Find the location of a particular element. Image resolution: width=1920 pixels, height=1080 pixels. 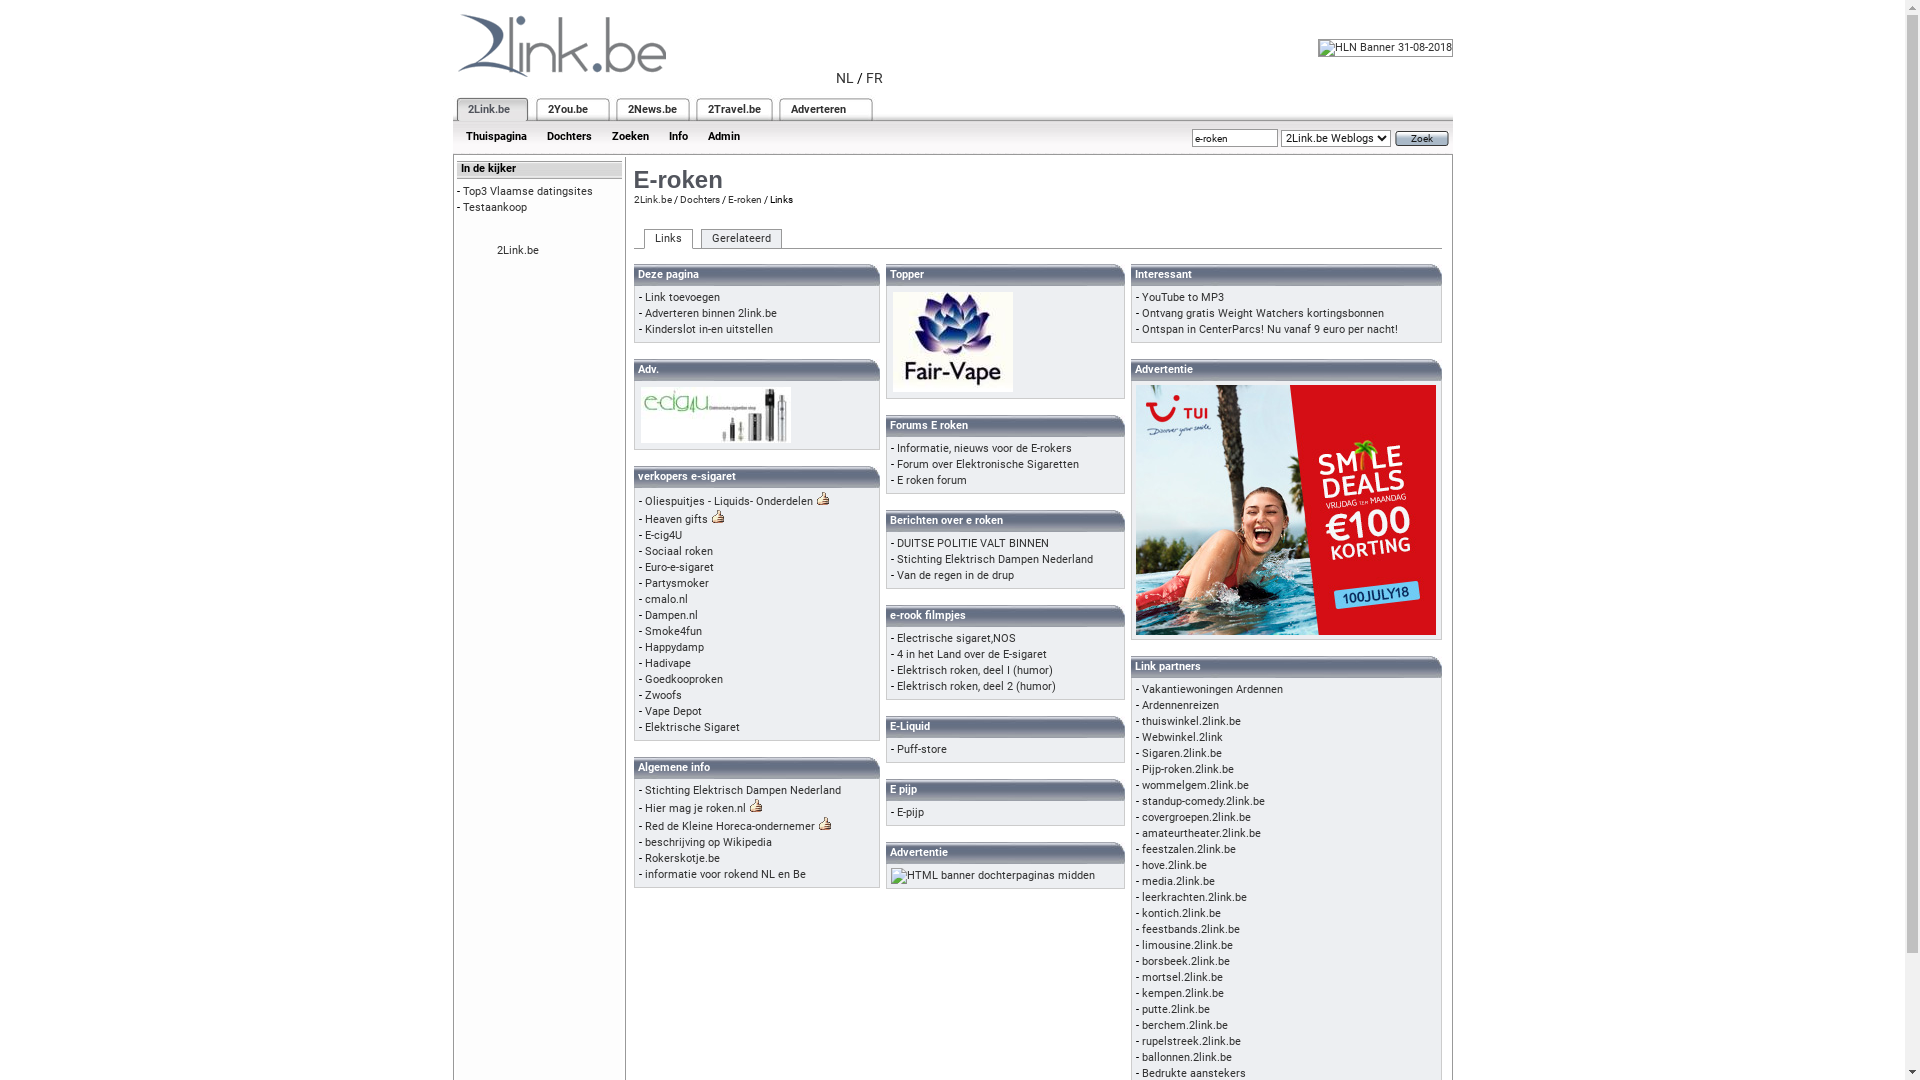

2Travel.be is located at coordinates (734, 110).